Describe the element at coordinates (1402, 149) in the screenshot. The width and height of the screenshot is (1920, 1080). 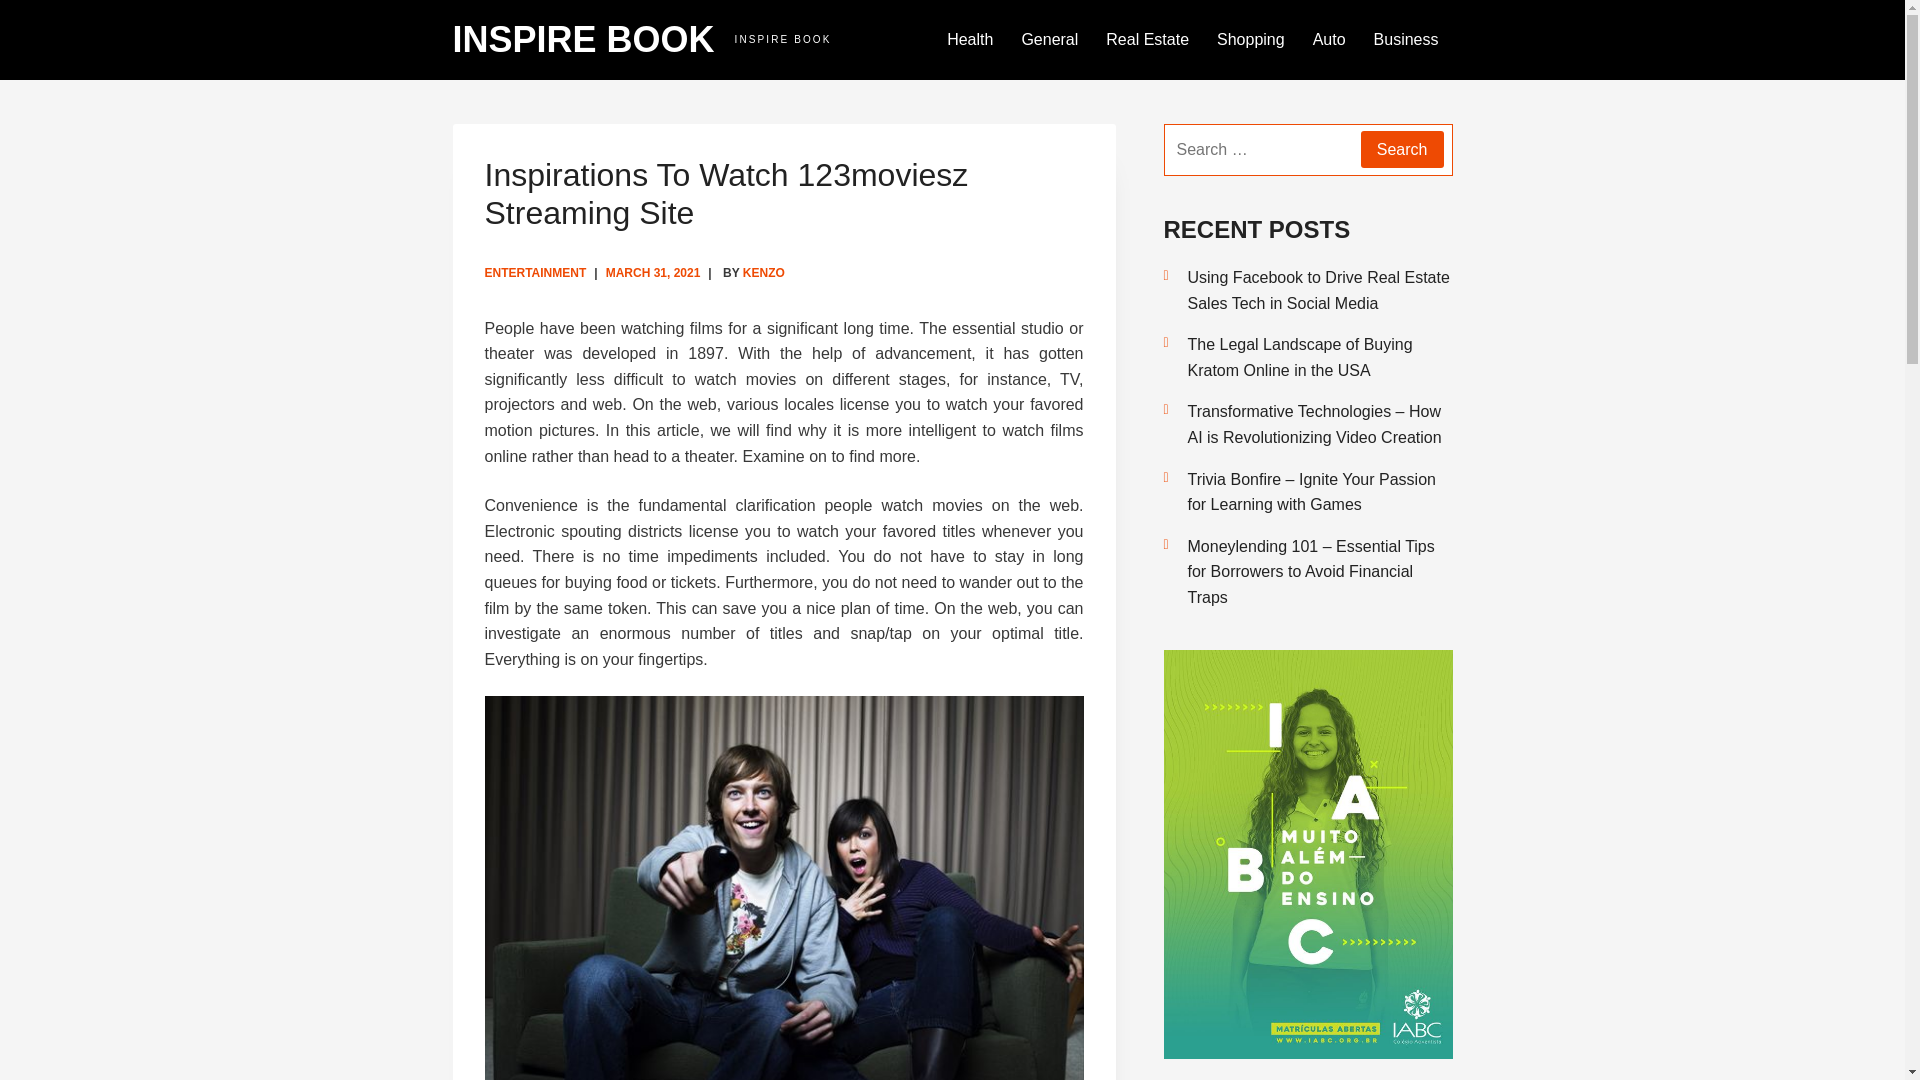
I see `Search` at that location.